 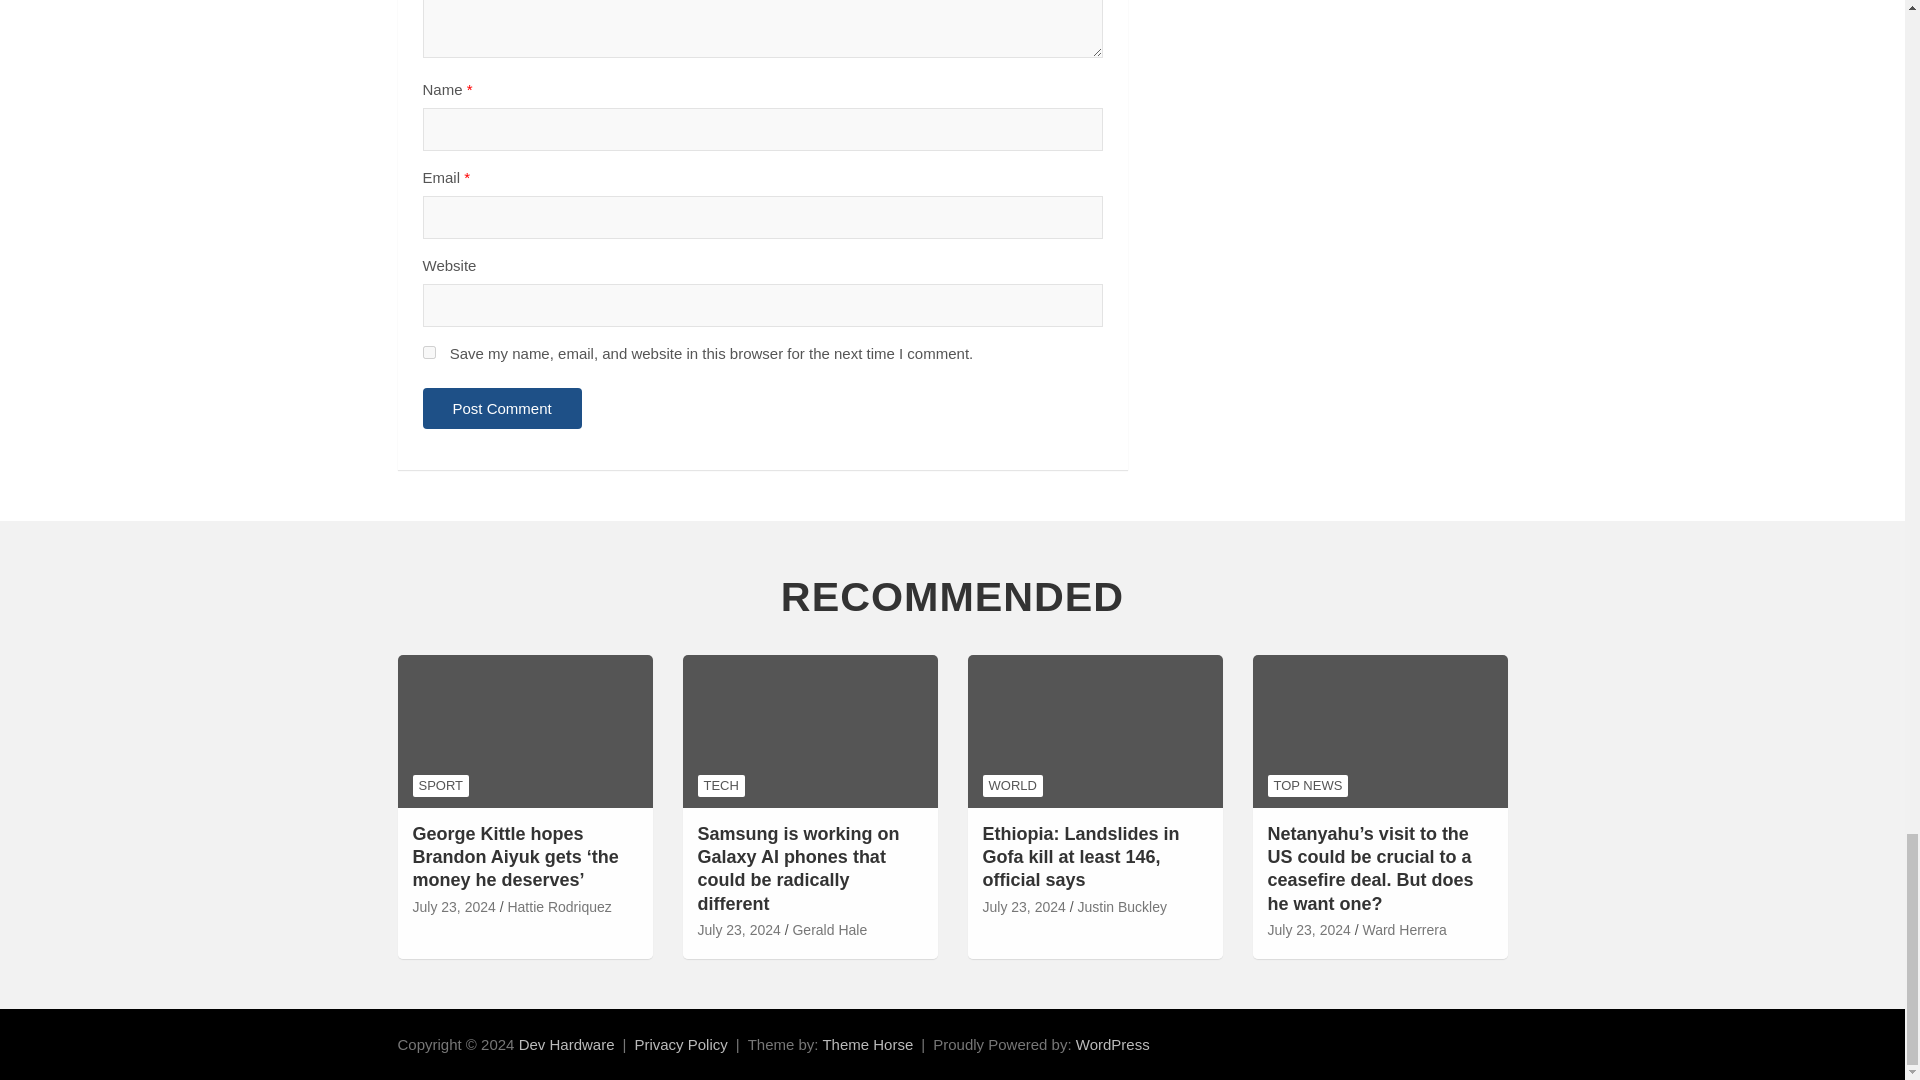 I want to click on WordPress, so click(x=1112, y=1044).